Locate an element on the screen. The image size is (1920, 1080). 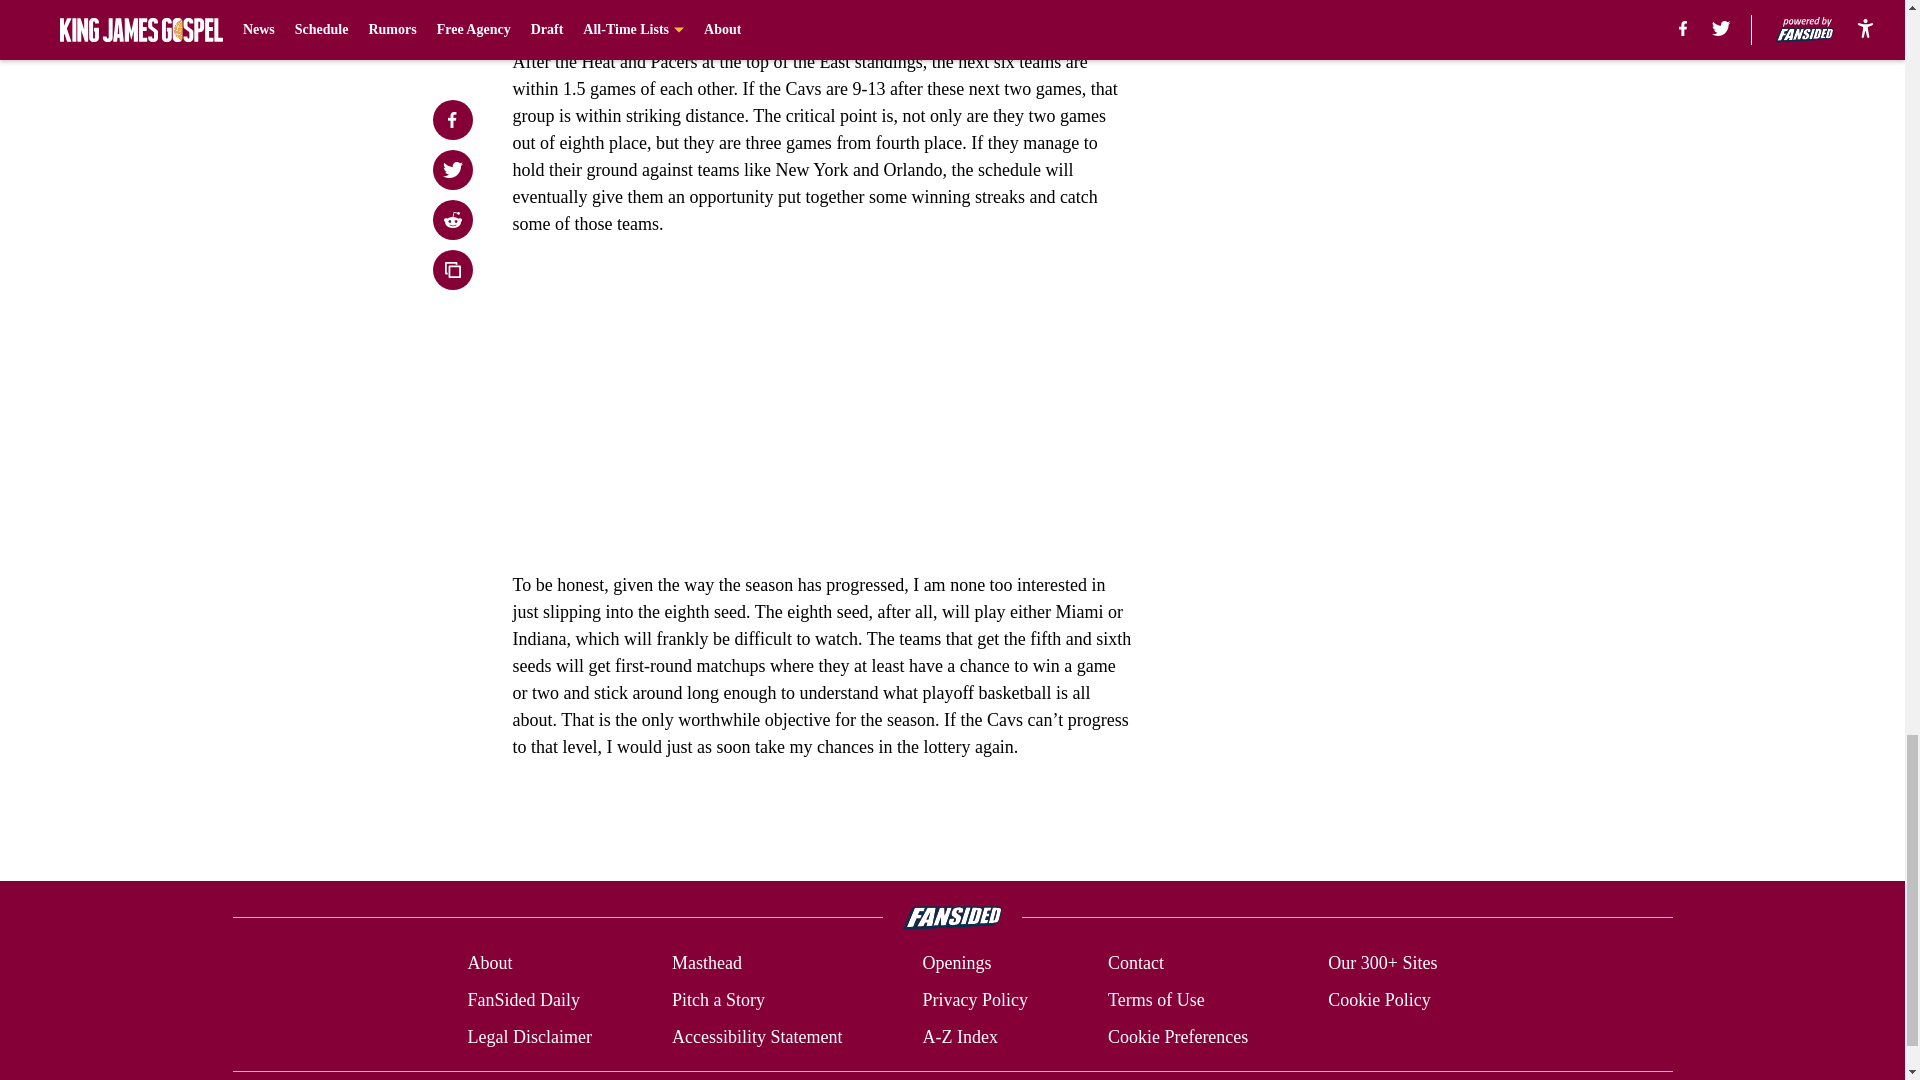
Masthead is located at coordinates (706, 964).